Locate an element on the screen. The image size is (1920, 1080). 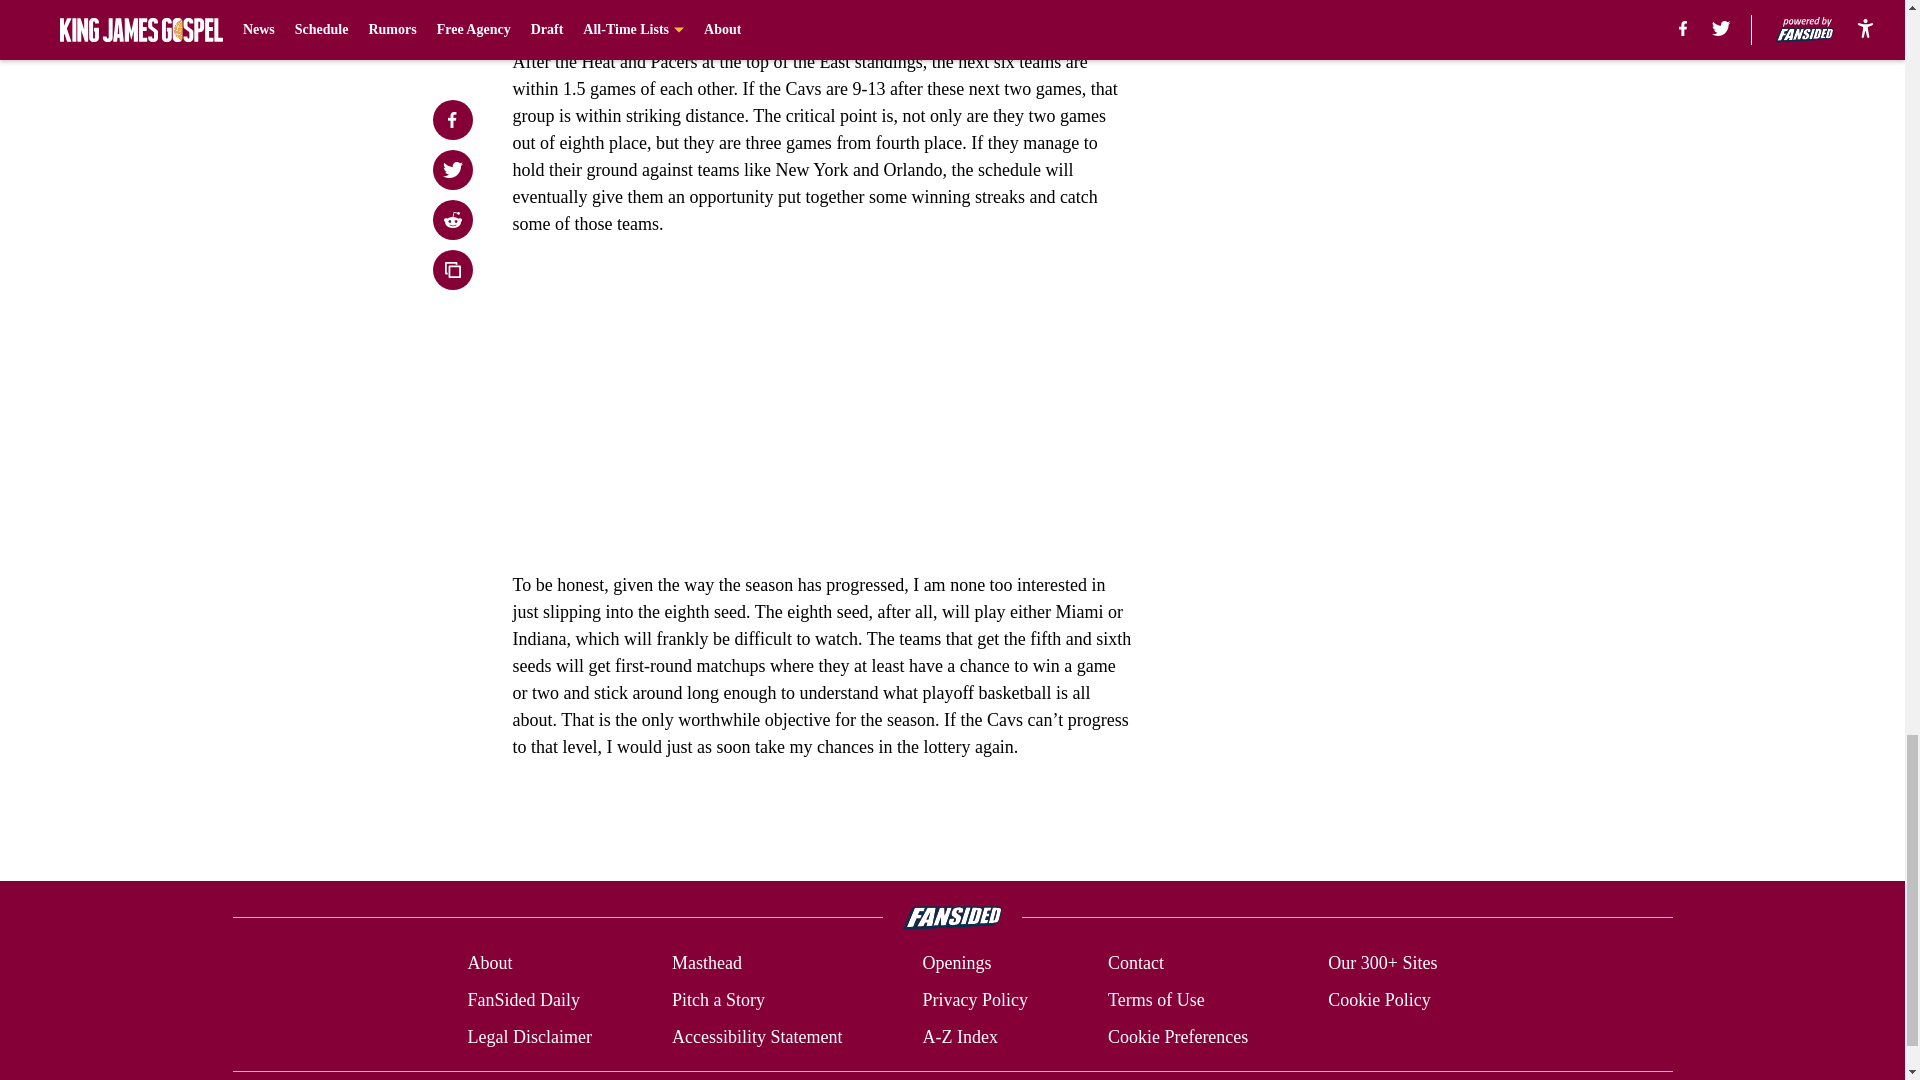
Masthead is located at coordinates (706, 964).